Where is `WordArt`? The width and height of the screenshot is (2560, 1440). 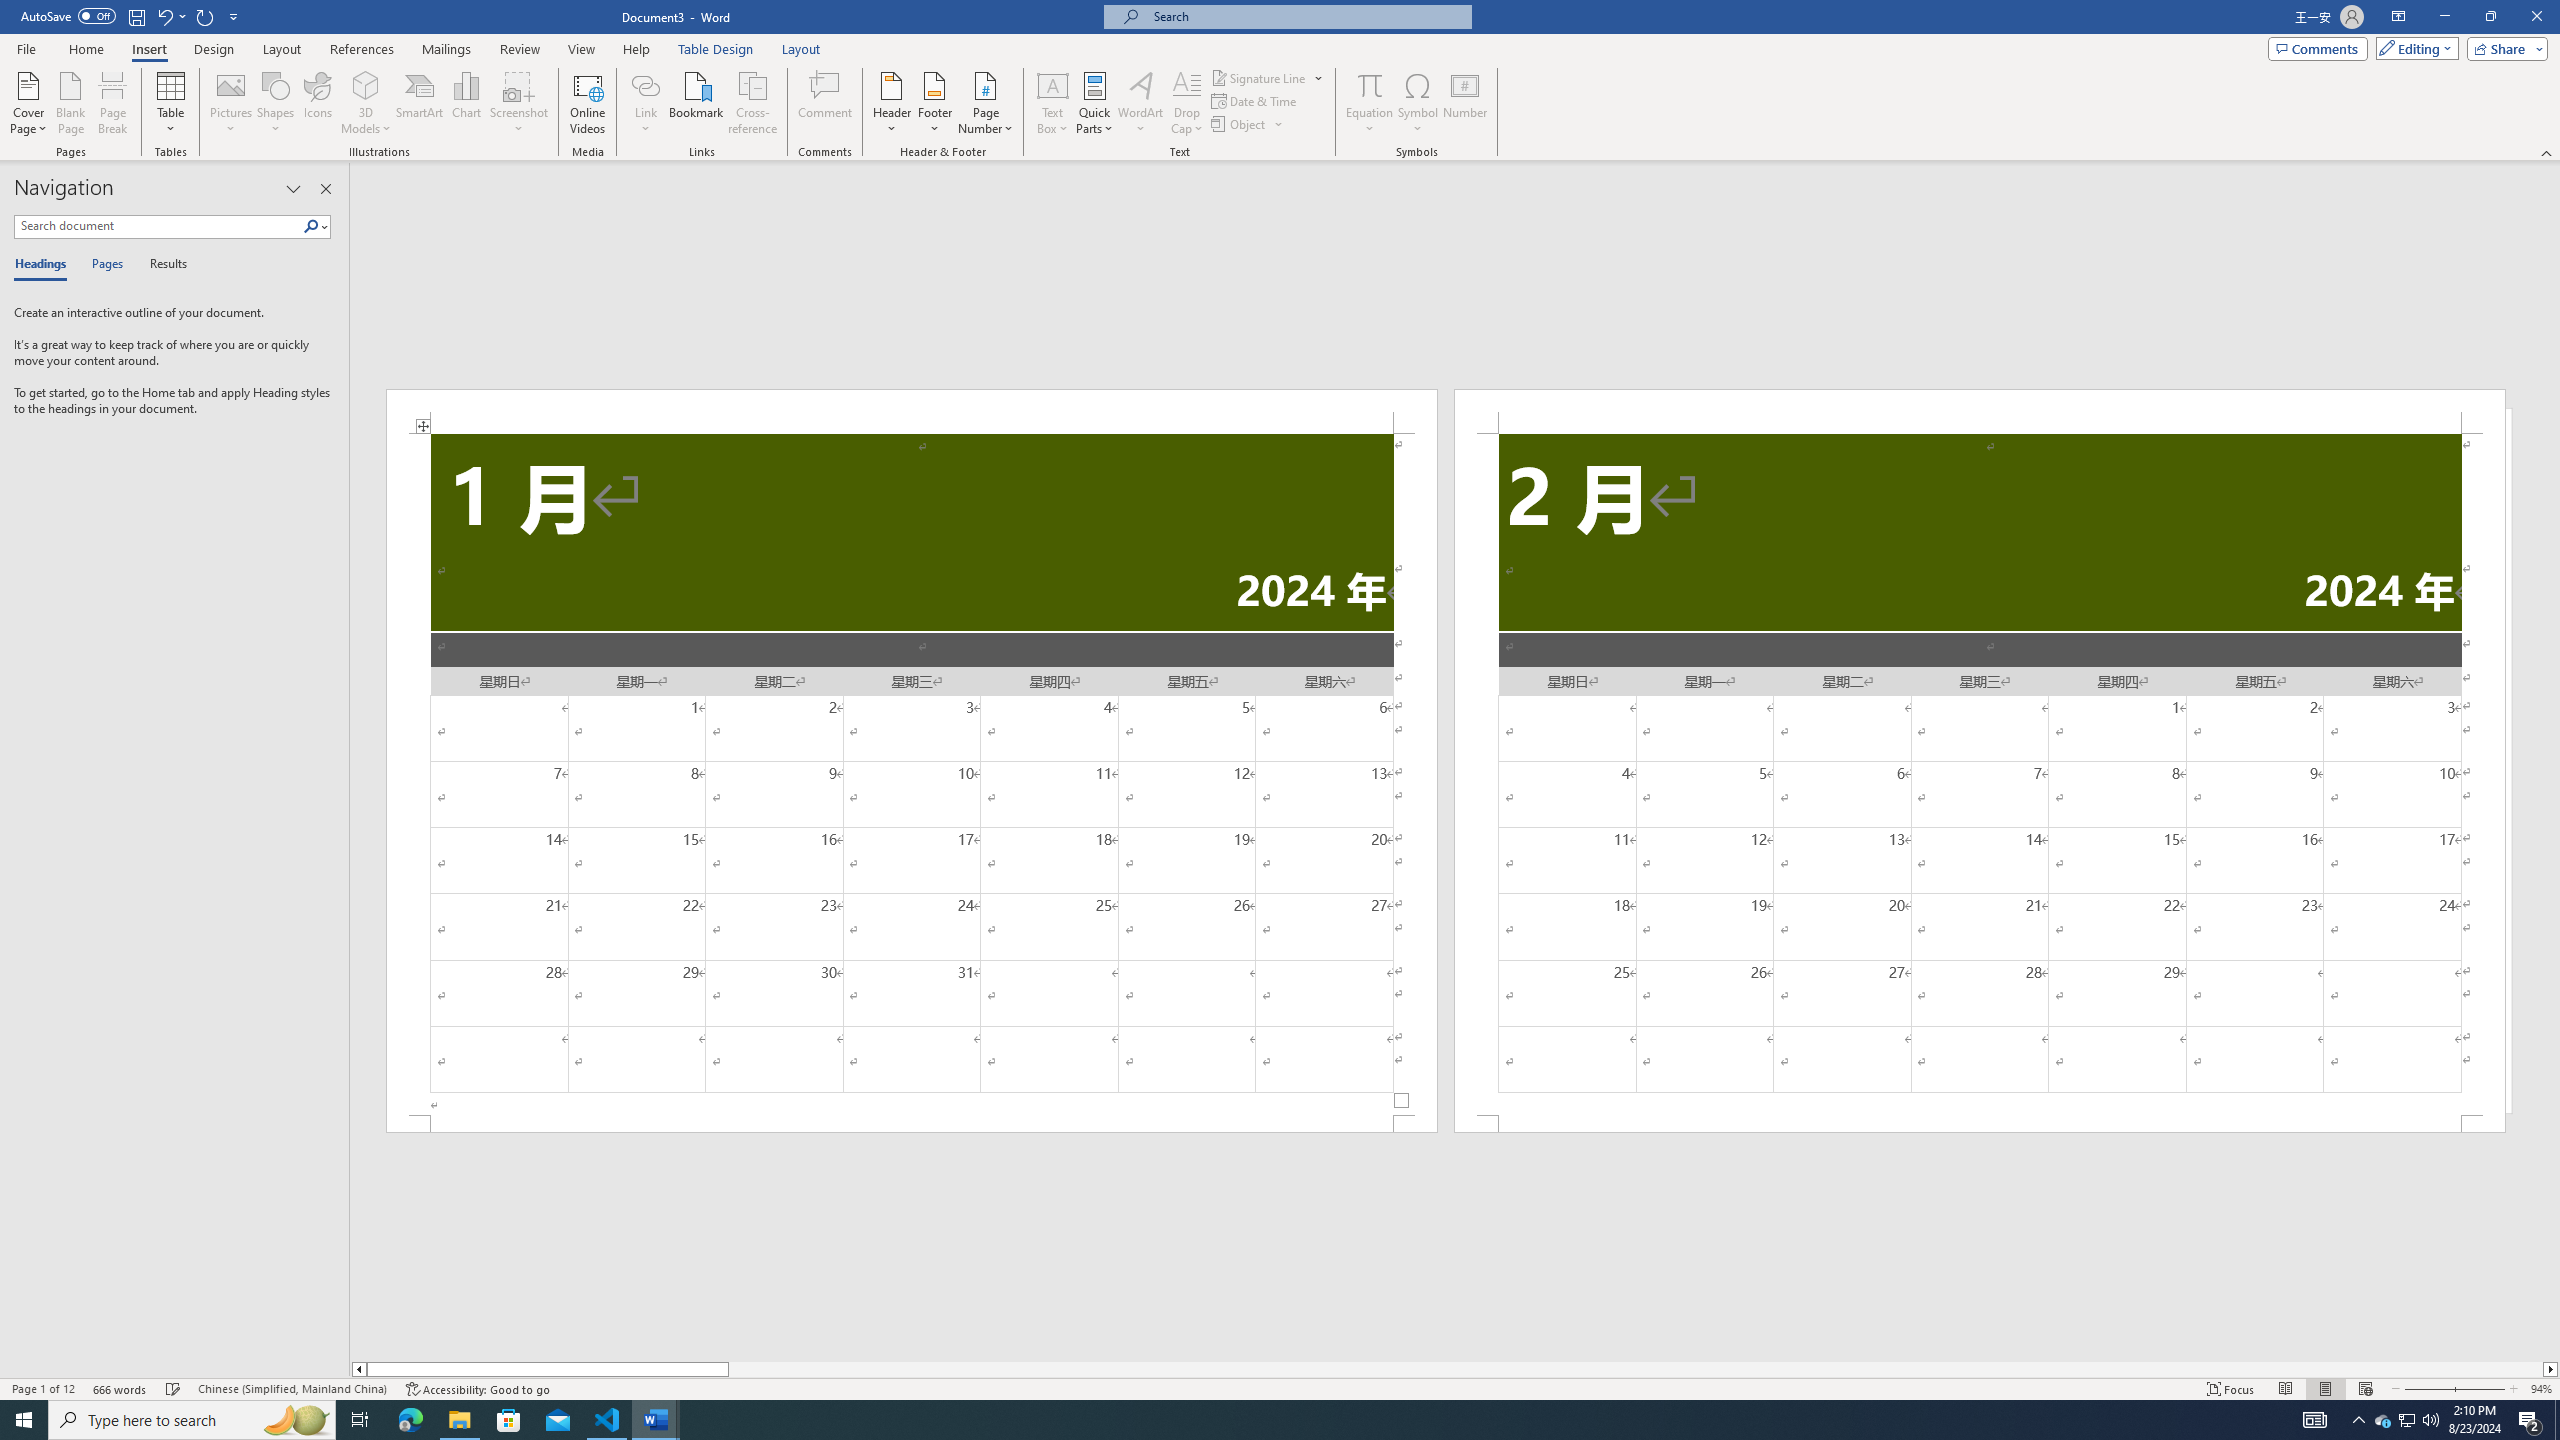
WordArt is located at coordinates (1140, 103).